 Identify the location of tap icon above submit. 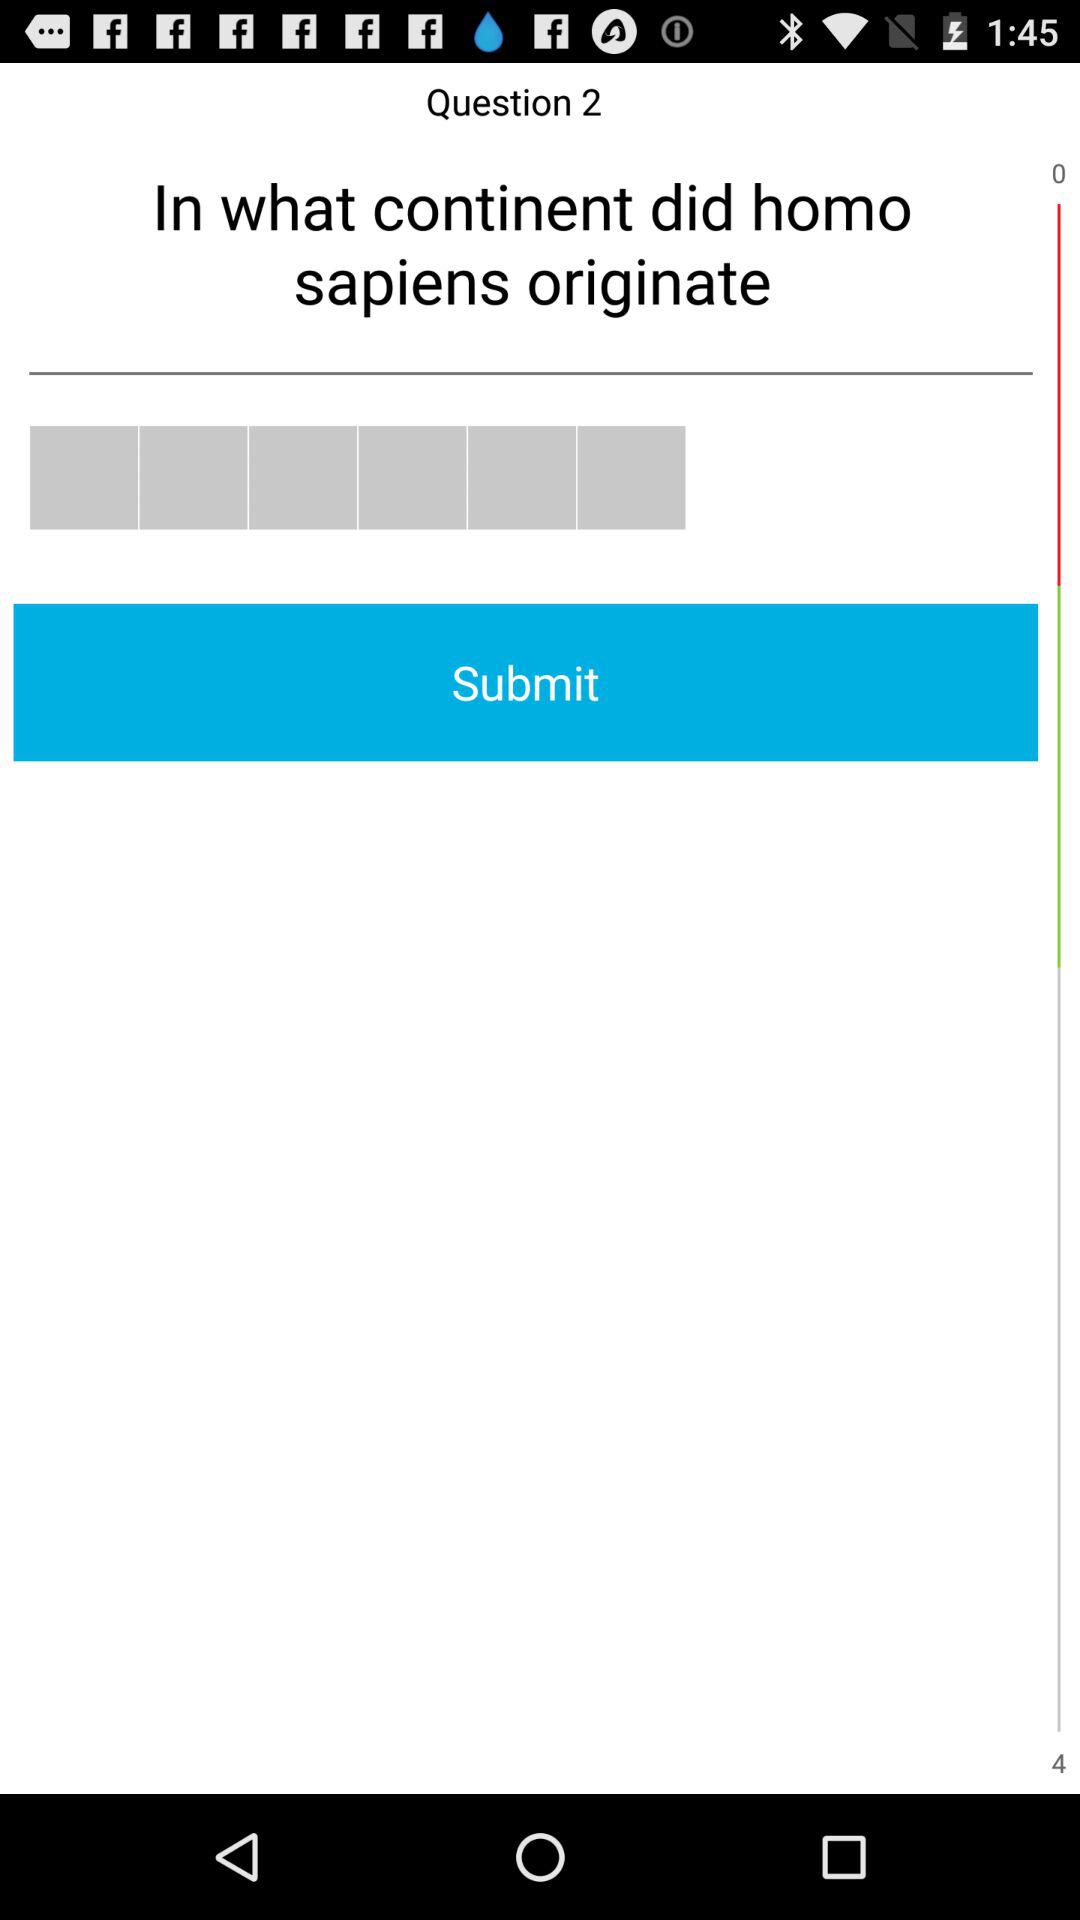
(631, 478).